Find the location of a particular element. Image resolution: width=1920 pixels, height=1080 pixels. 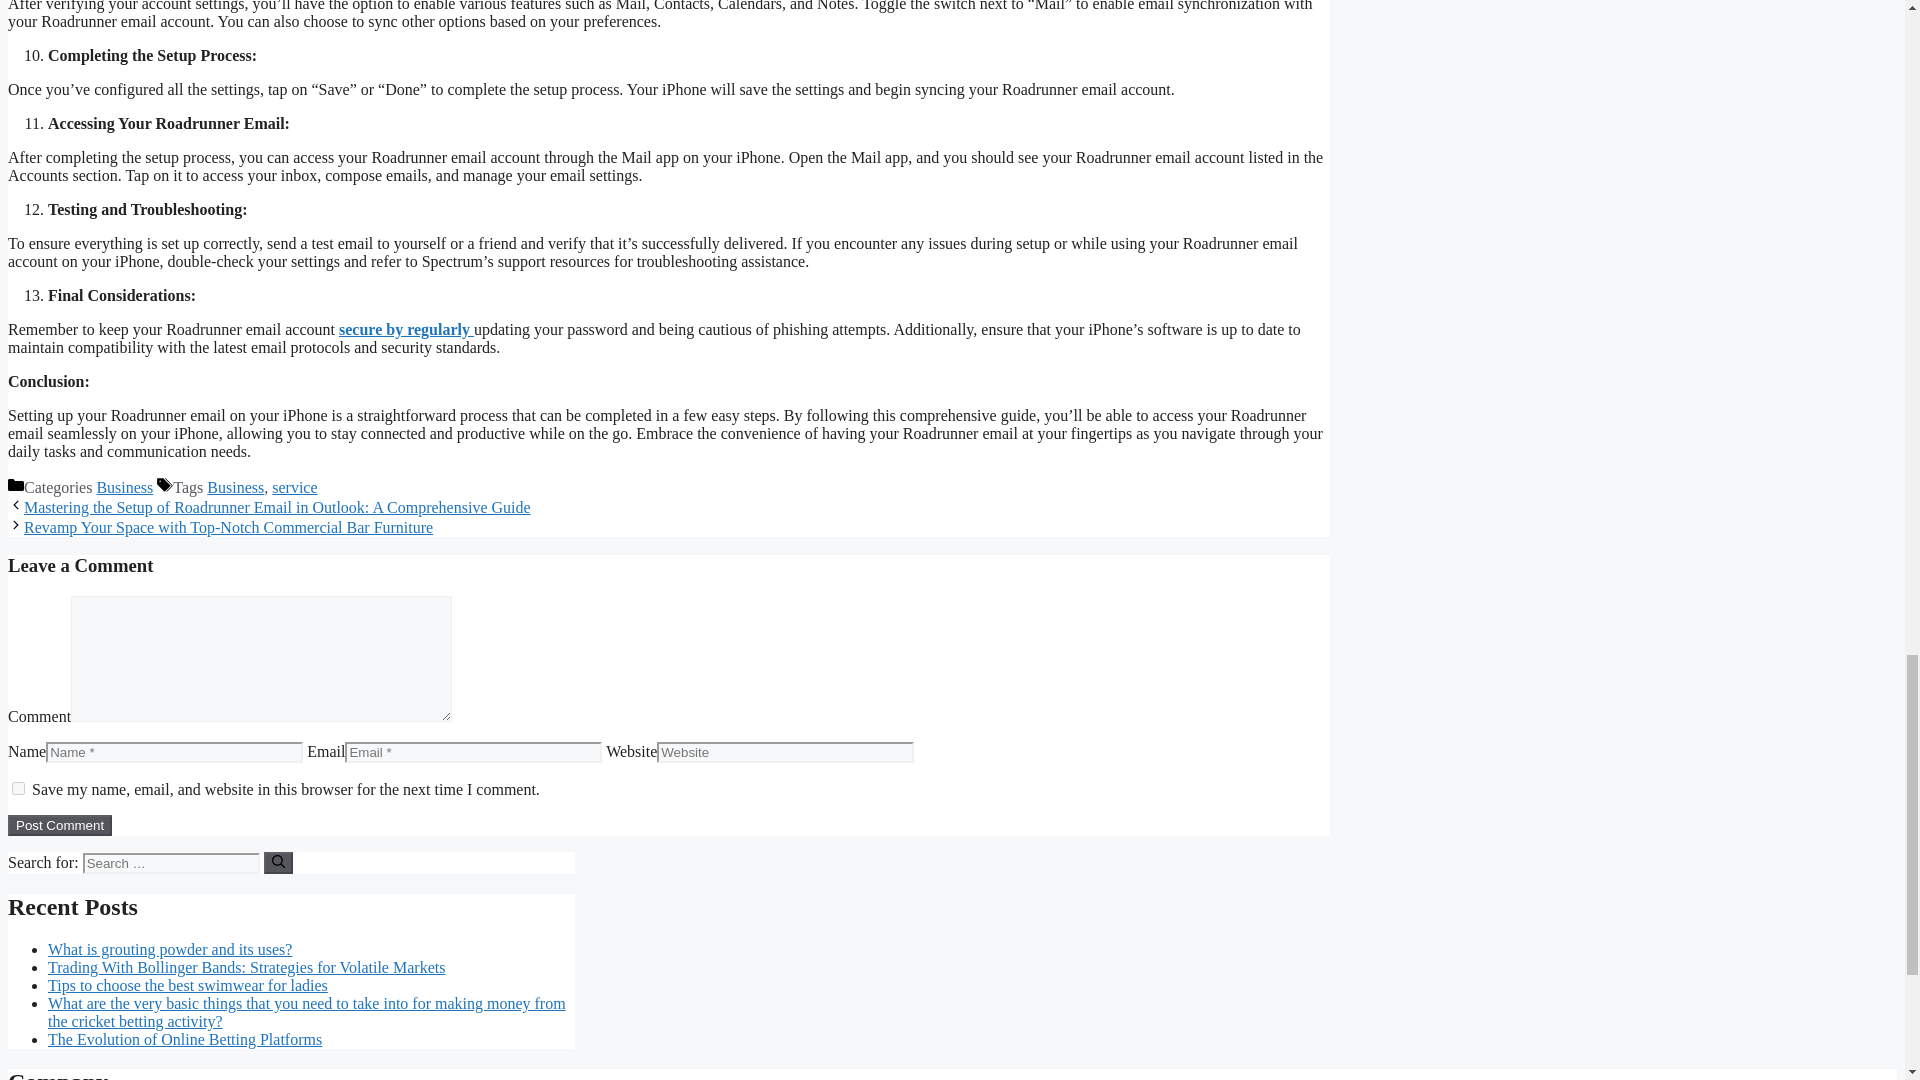

The Evolution of Online Betting Platforms is located at coordinates (185, 1039).